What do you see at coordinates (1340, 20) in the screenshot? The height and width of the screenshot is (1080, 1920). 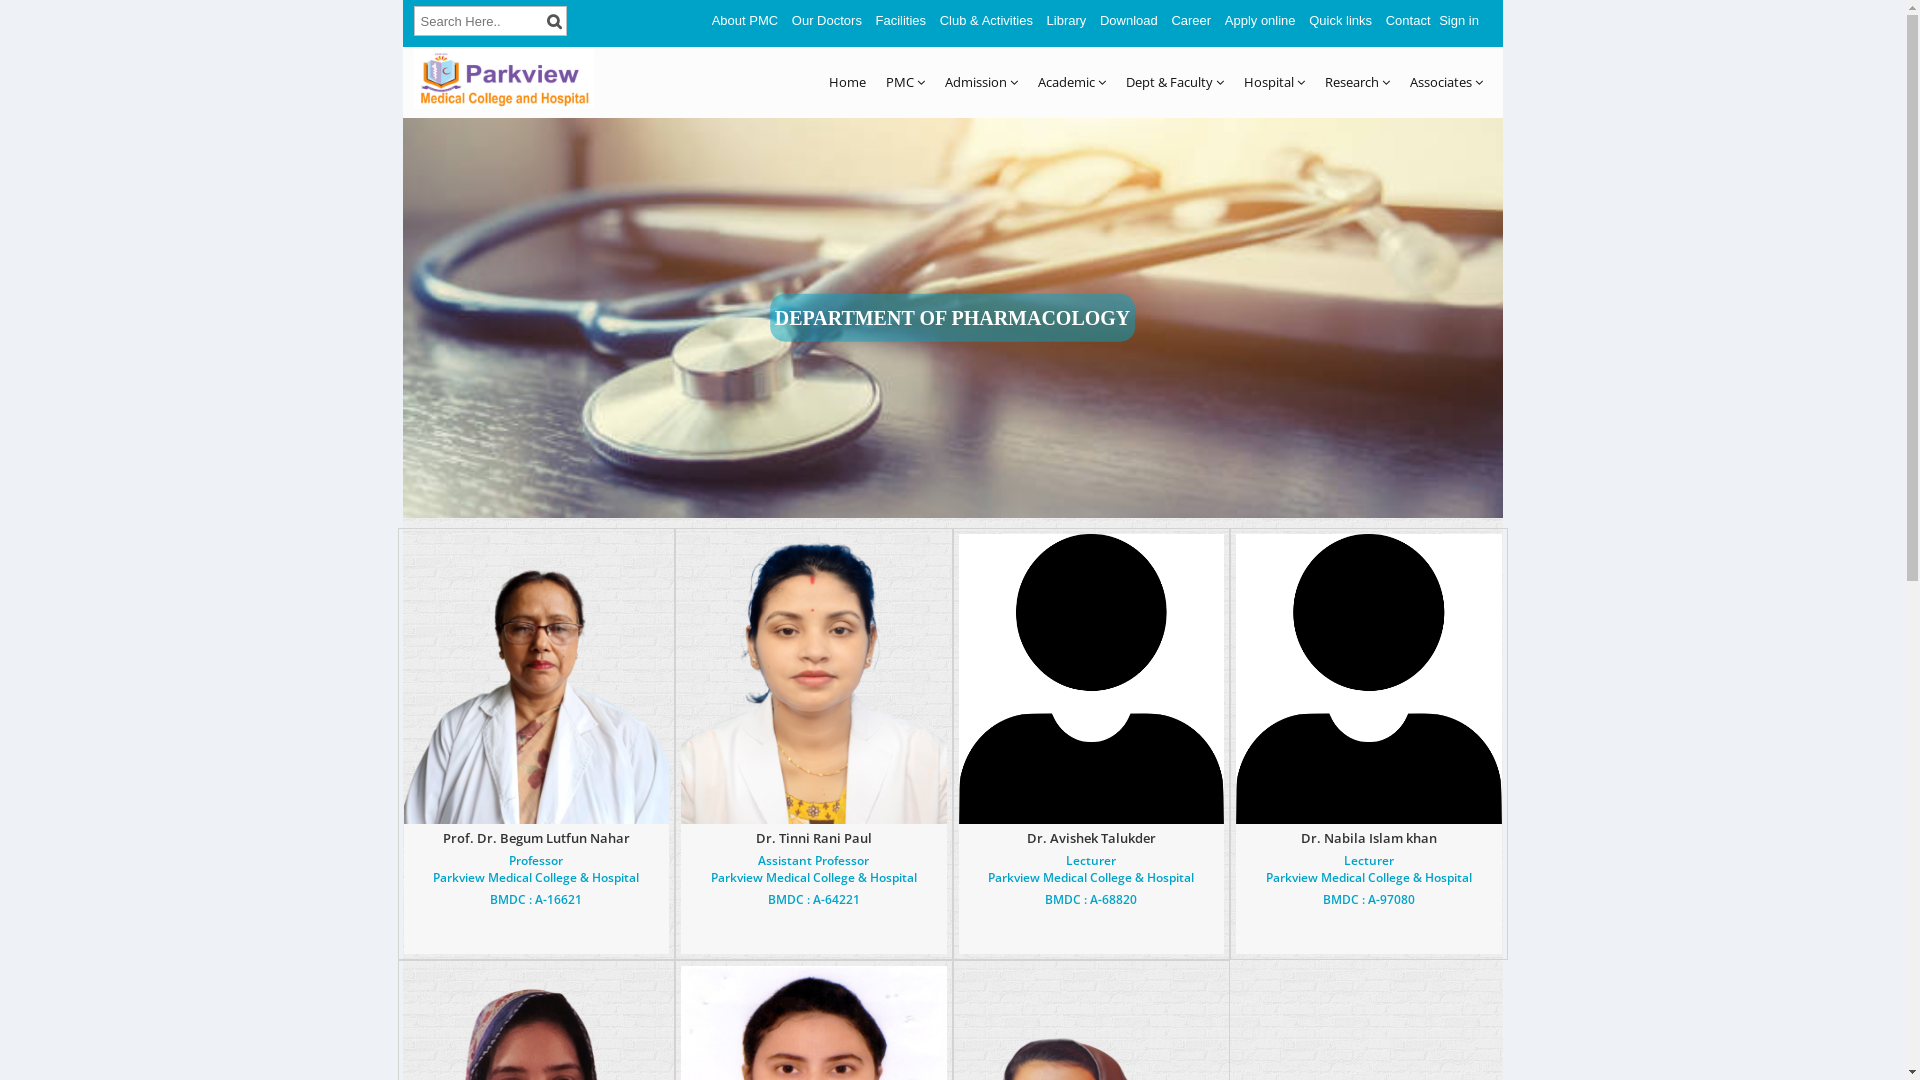 I see `Quick links` at bounding box center [1340, 20].